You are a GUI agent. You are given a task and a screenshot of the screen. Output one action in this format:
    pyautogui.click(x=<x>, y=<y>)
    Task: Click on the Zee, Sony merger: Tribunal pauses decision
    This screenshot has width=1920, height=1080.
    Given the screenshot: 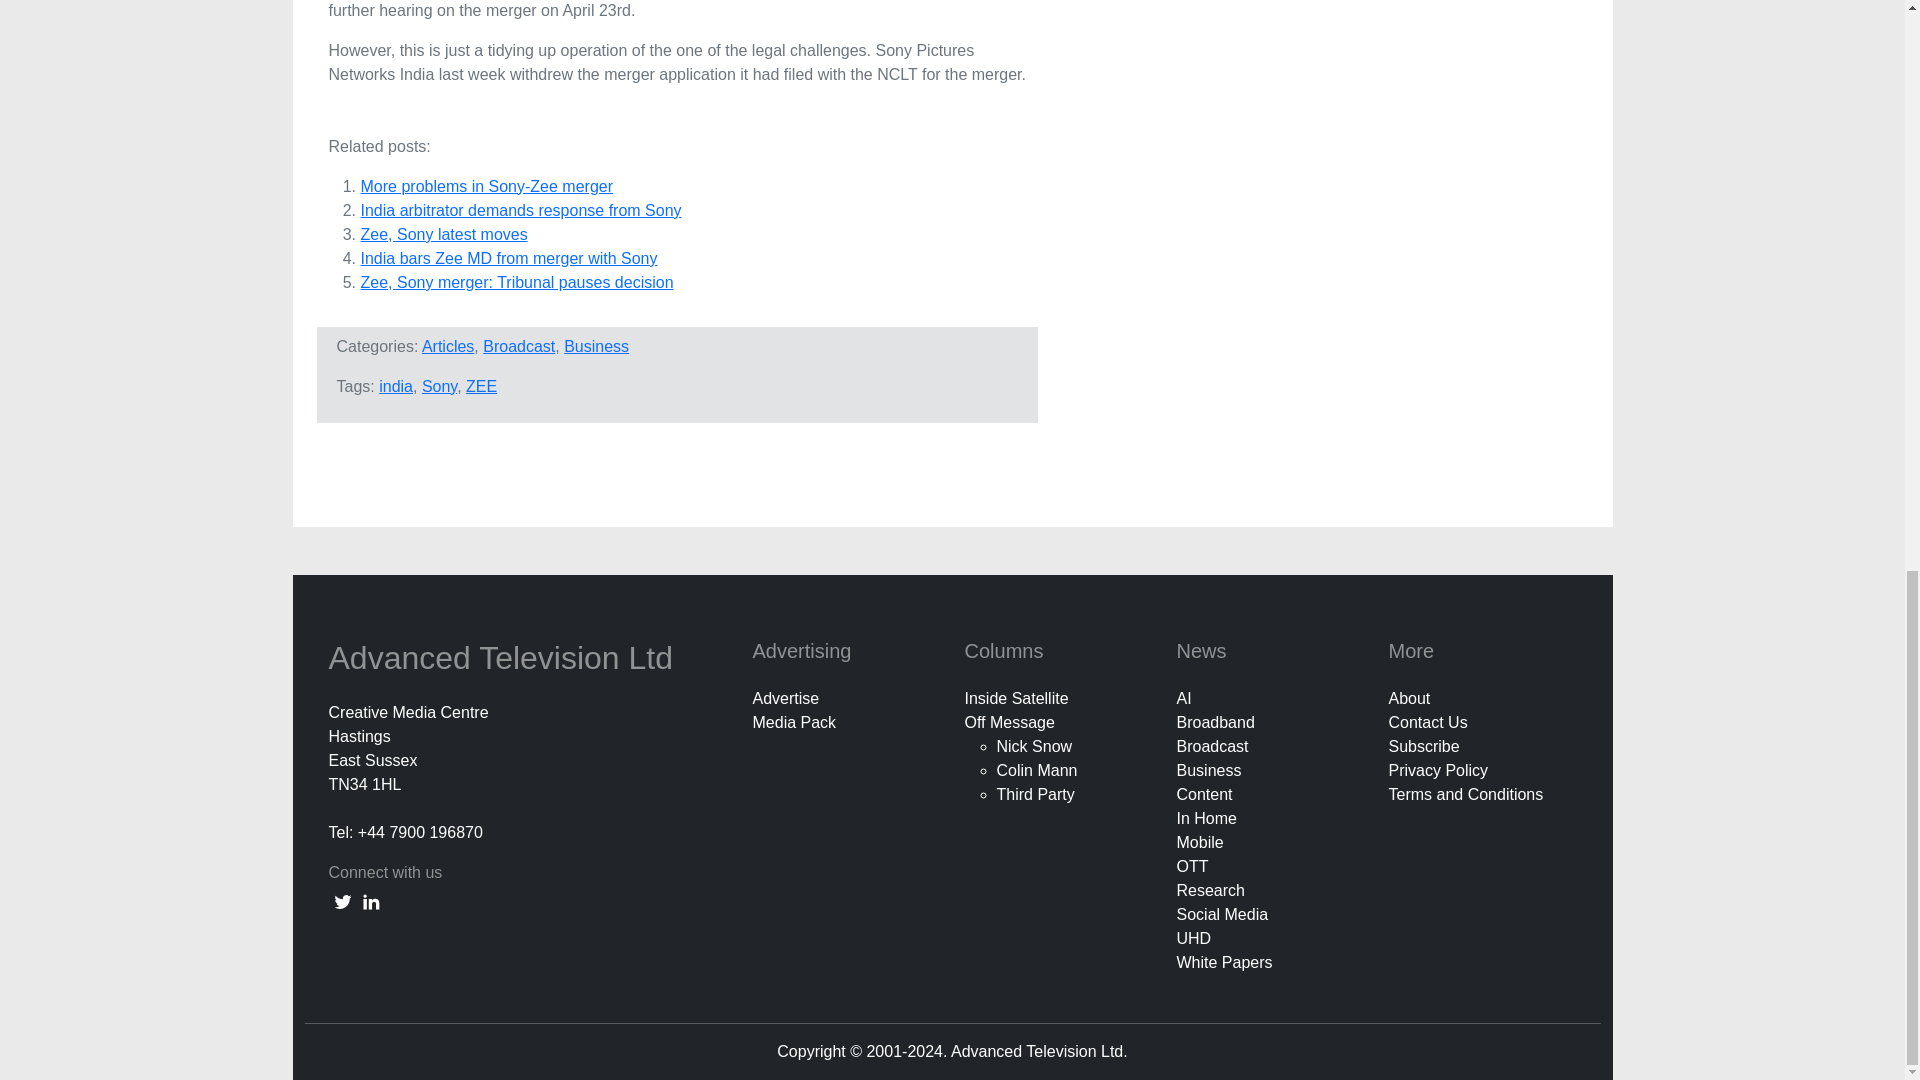 What is the action you would take?
    pyautogui.click(x=516, y=282)
    